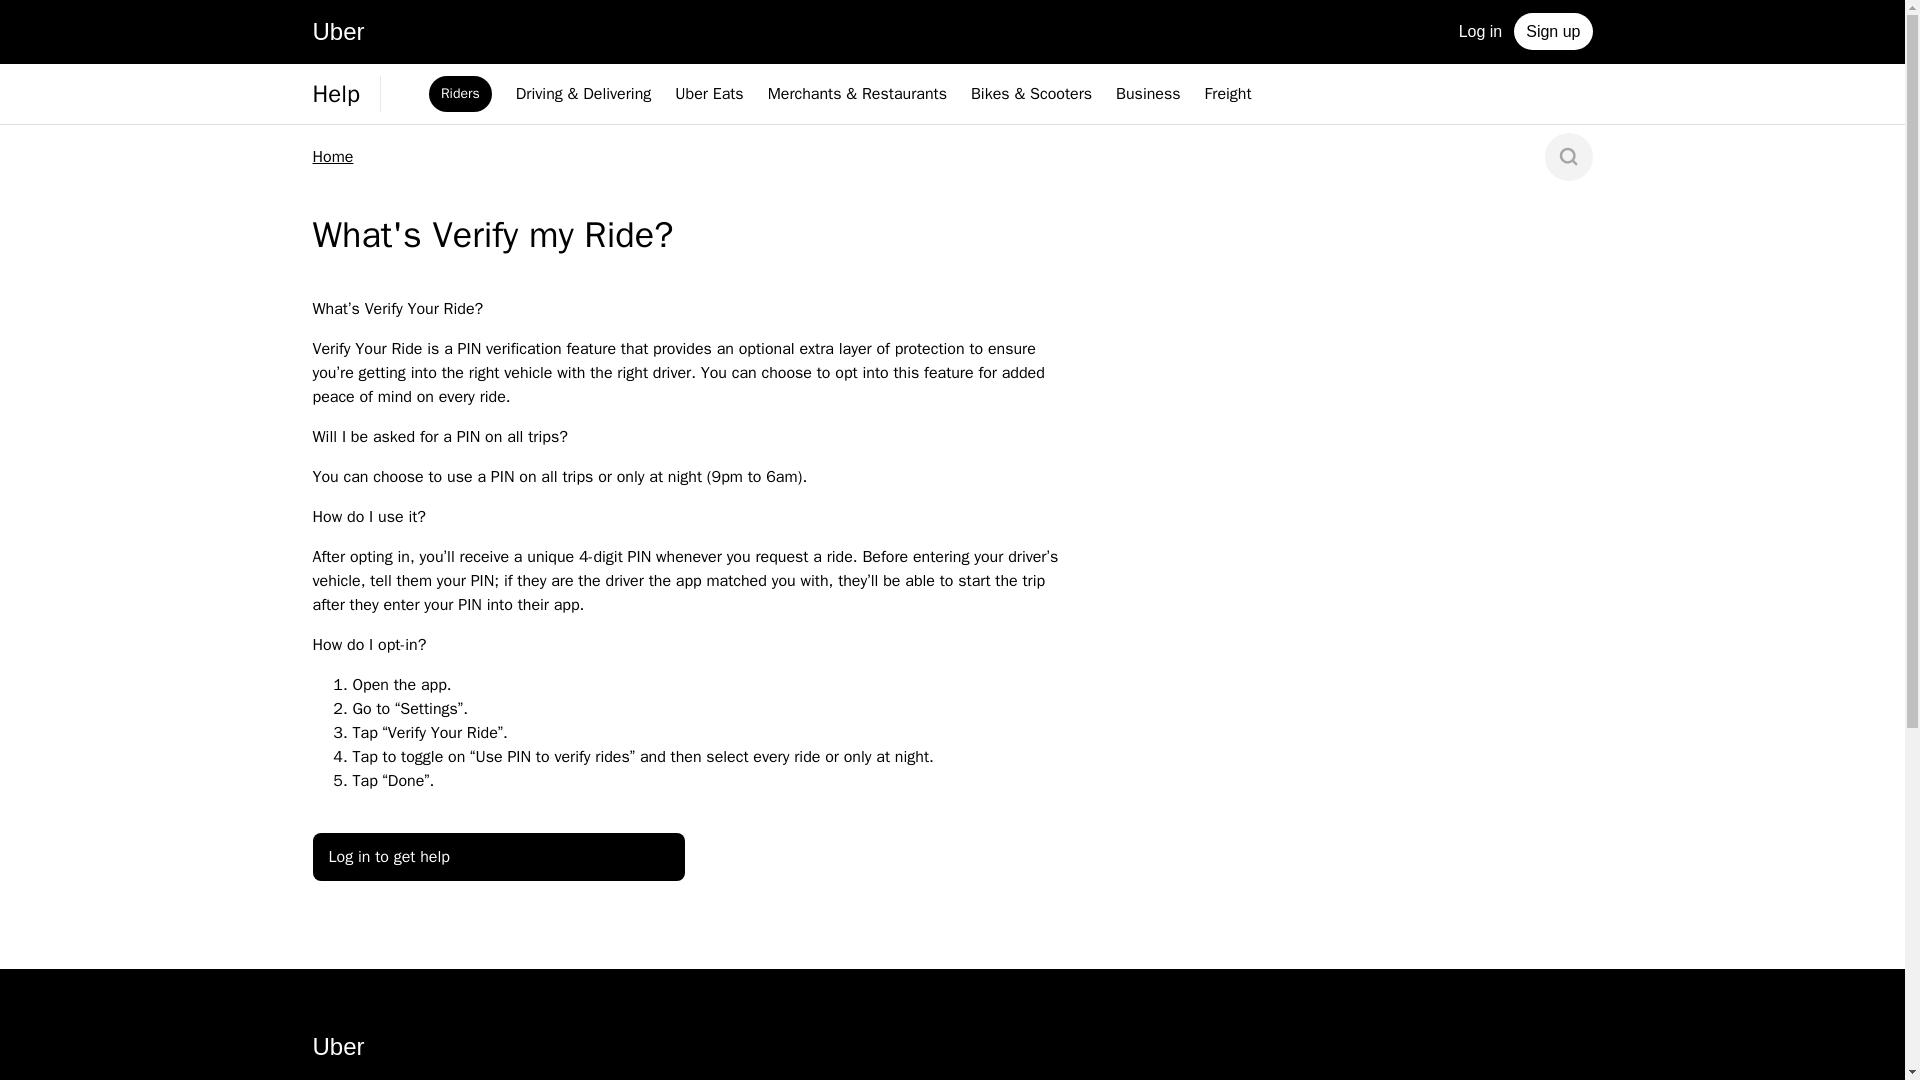 The width and height of the screenshot is (1920, 1080). I want to click on Uber, so click(338, 34).